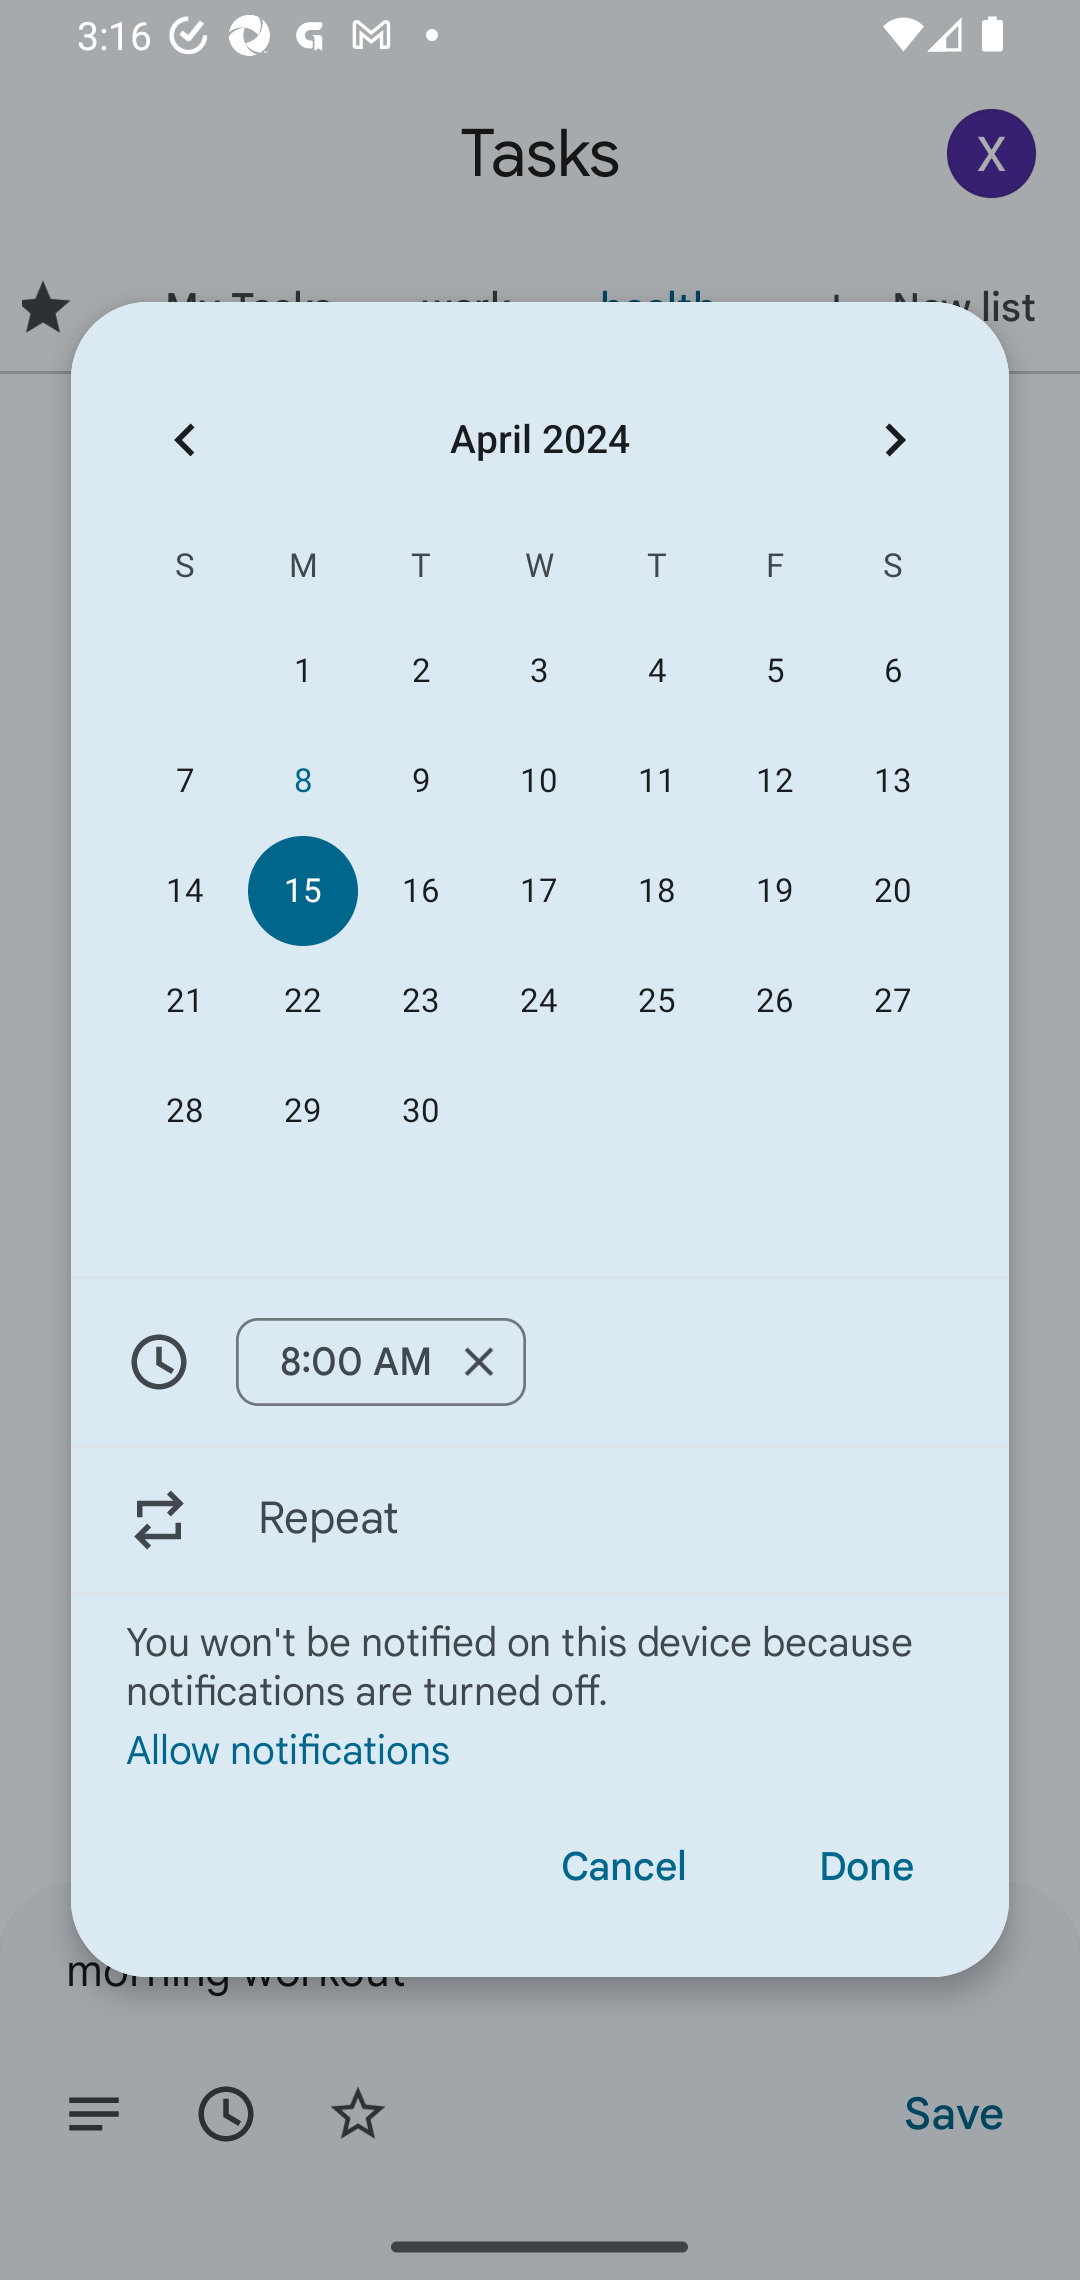 The height and width of the screenshot is (2280, 1080). What do you see at coordinates (657, 891) in the screenshot?
I see `18 18 April 2024` at bounding box center [657, 891].